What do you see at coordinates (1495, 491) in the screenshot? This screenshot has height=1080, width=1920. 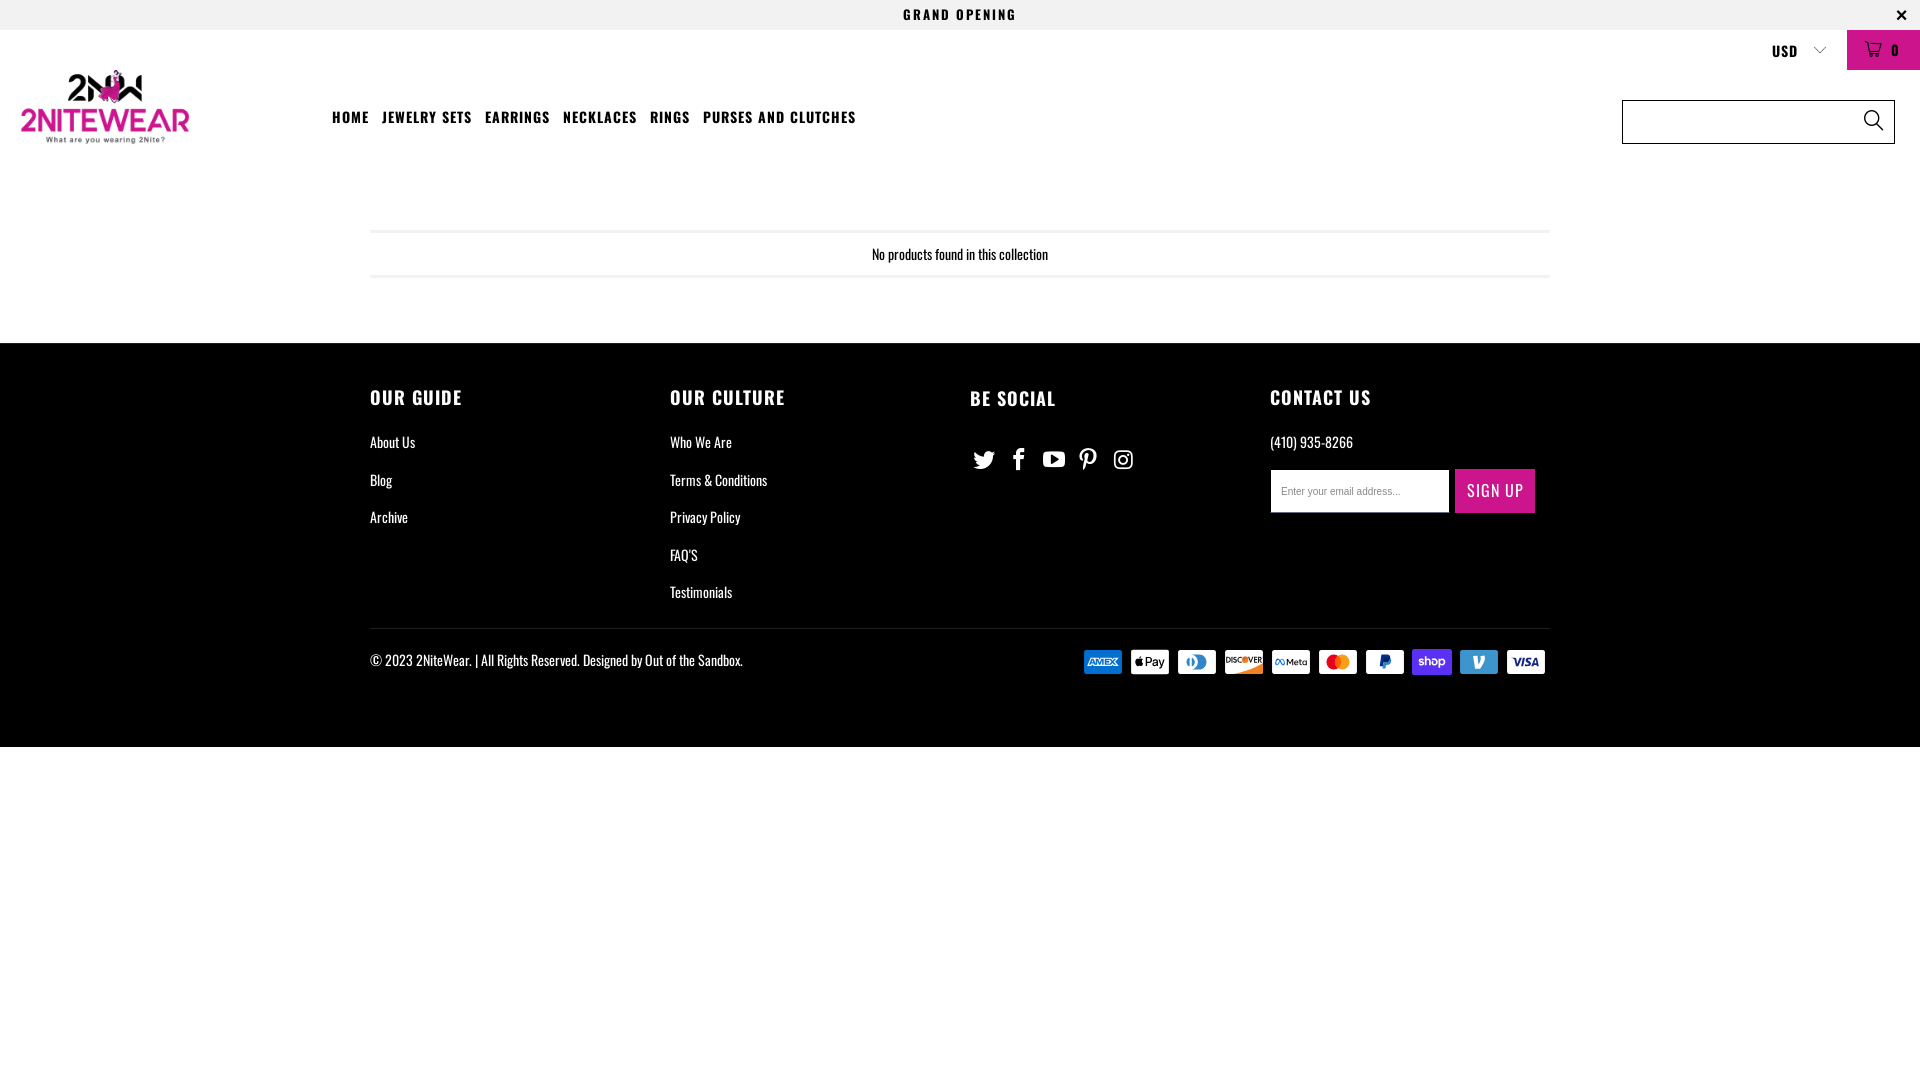 I see `Sign Up` at bounding box center [1495, 491].